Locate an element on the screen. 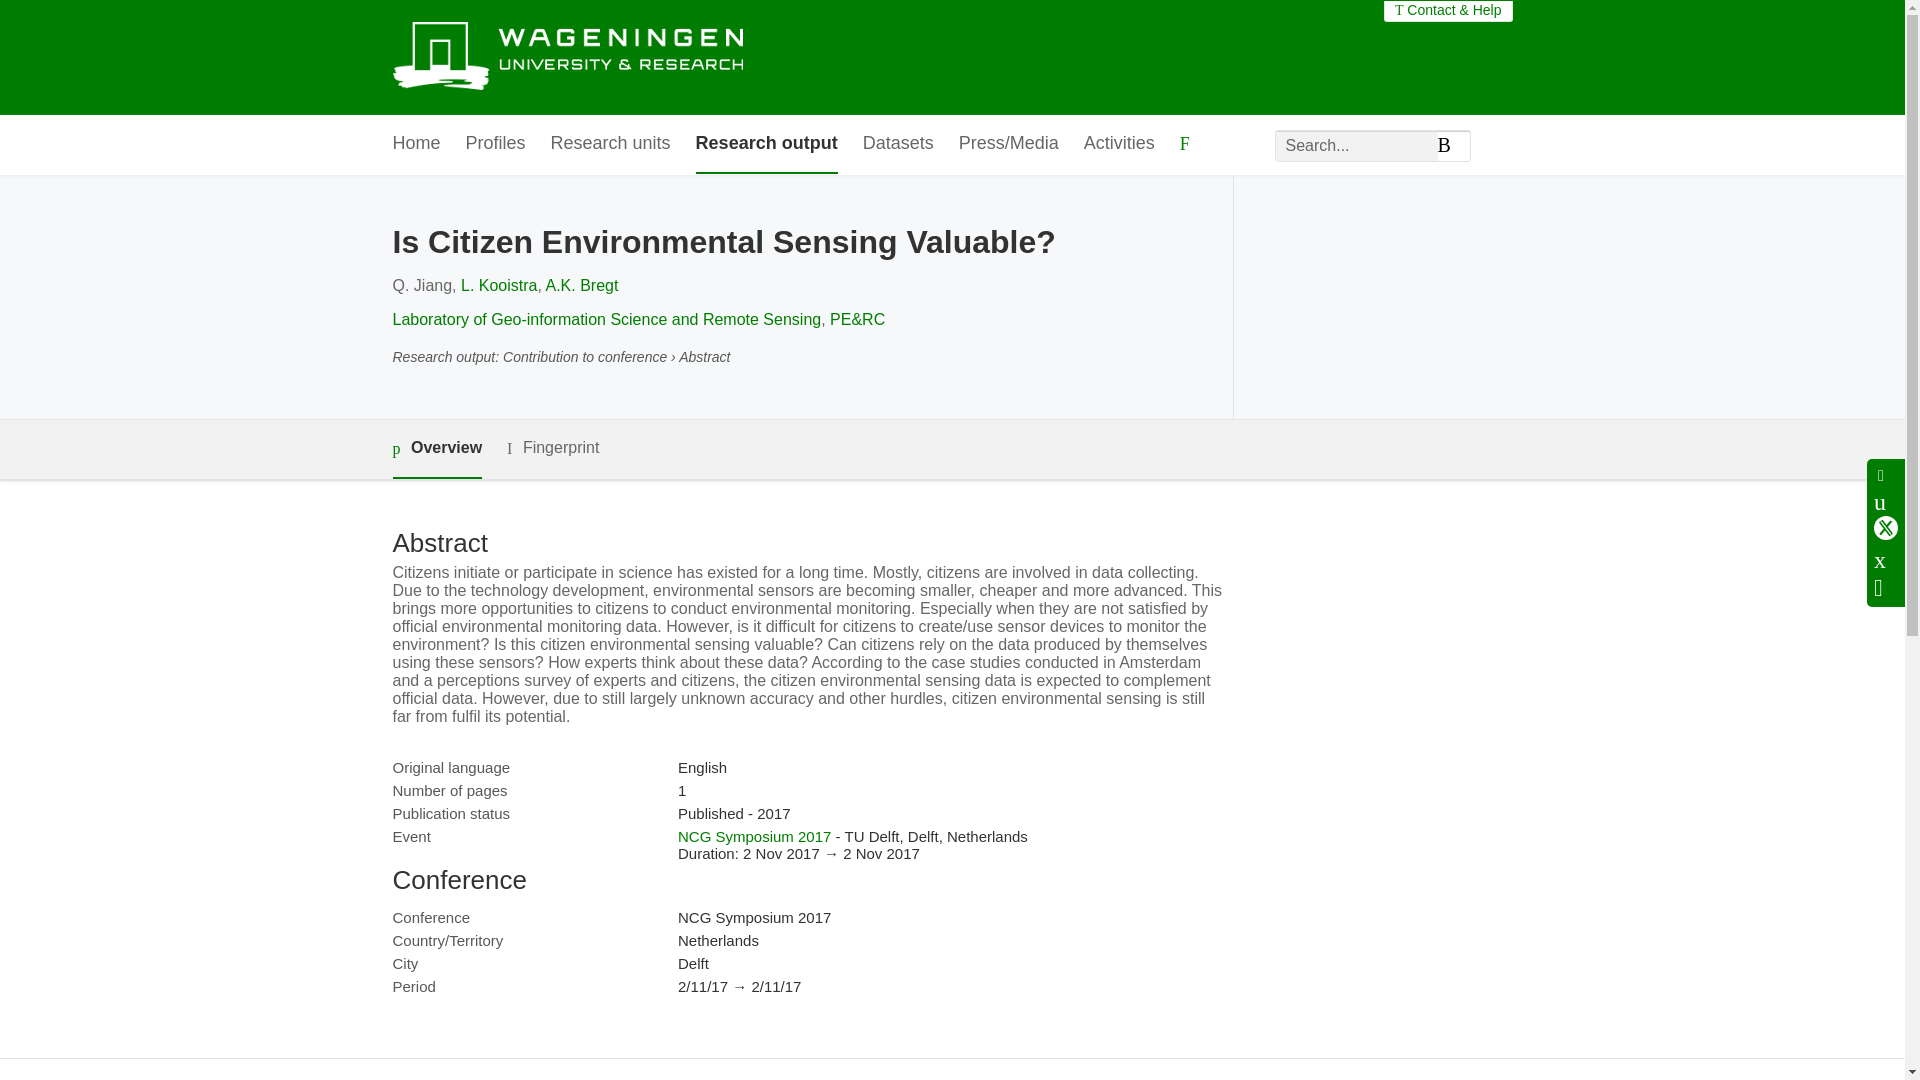 Image resolution: width=1920 pixels, height=1080 pixels. A.K. Bregt is located at coordinates (582, 284).